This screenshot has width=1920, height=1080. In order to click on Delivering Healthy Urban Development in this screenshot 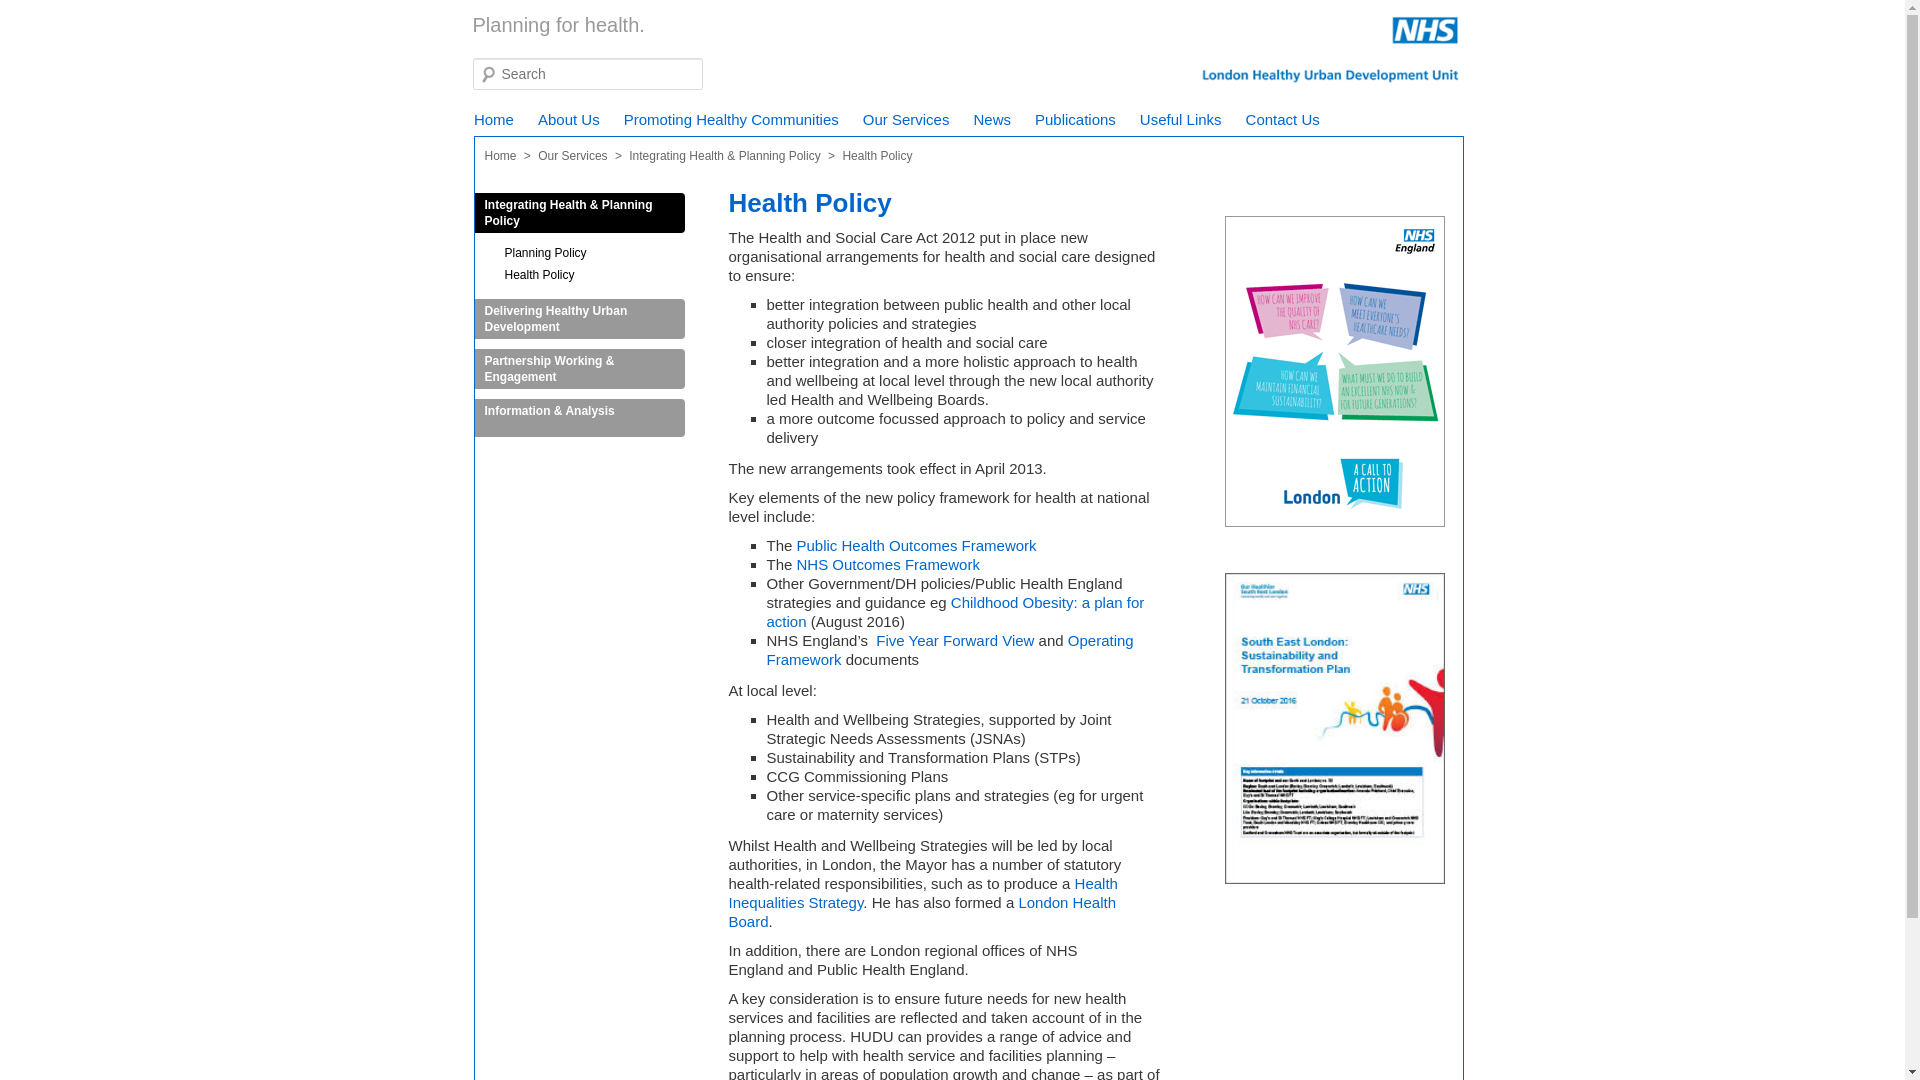, I will do `click(578, 319)`.